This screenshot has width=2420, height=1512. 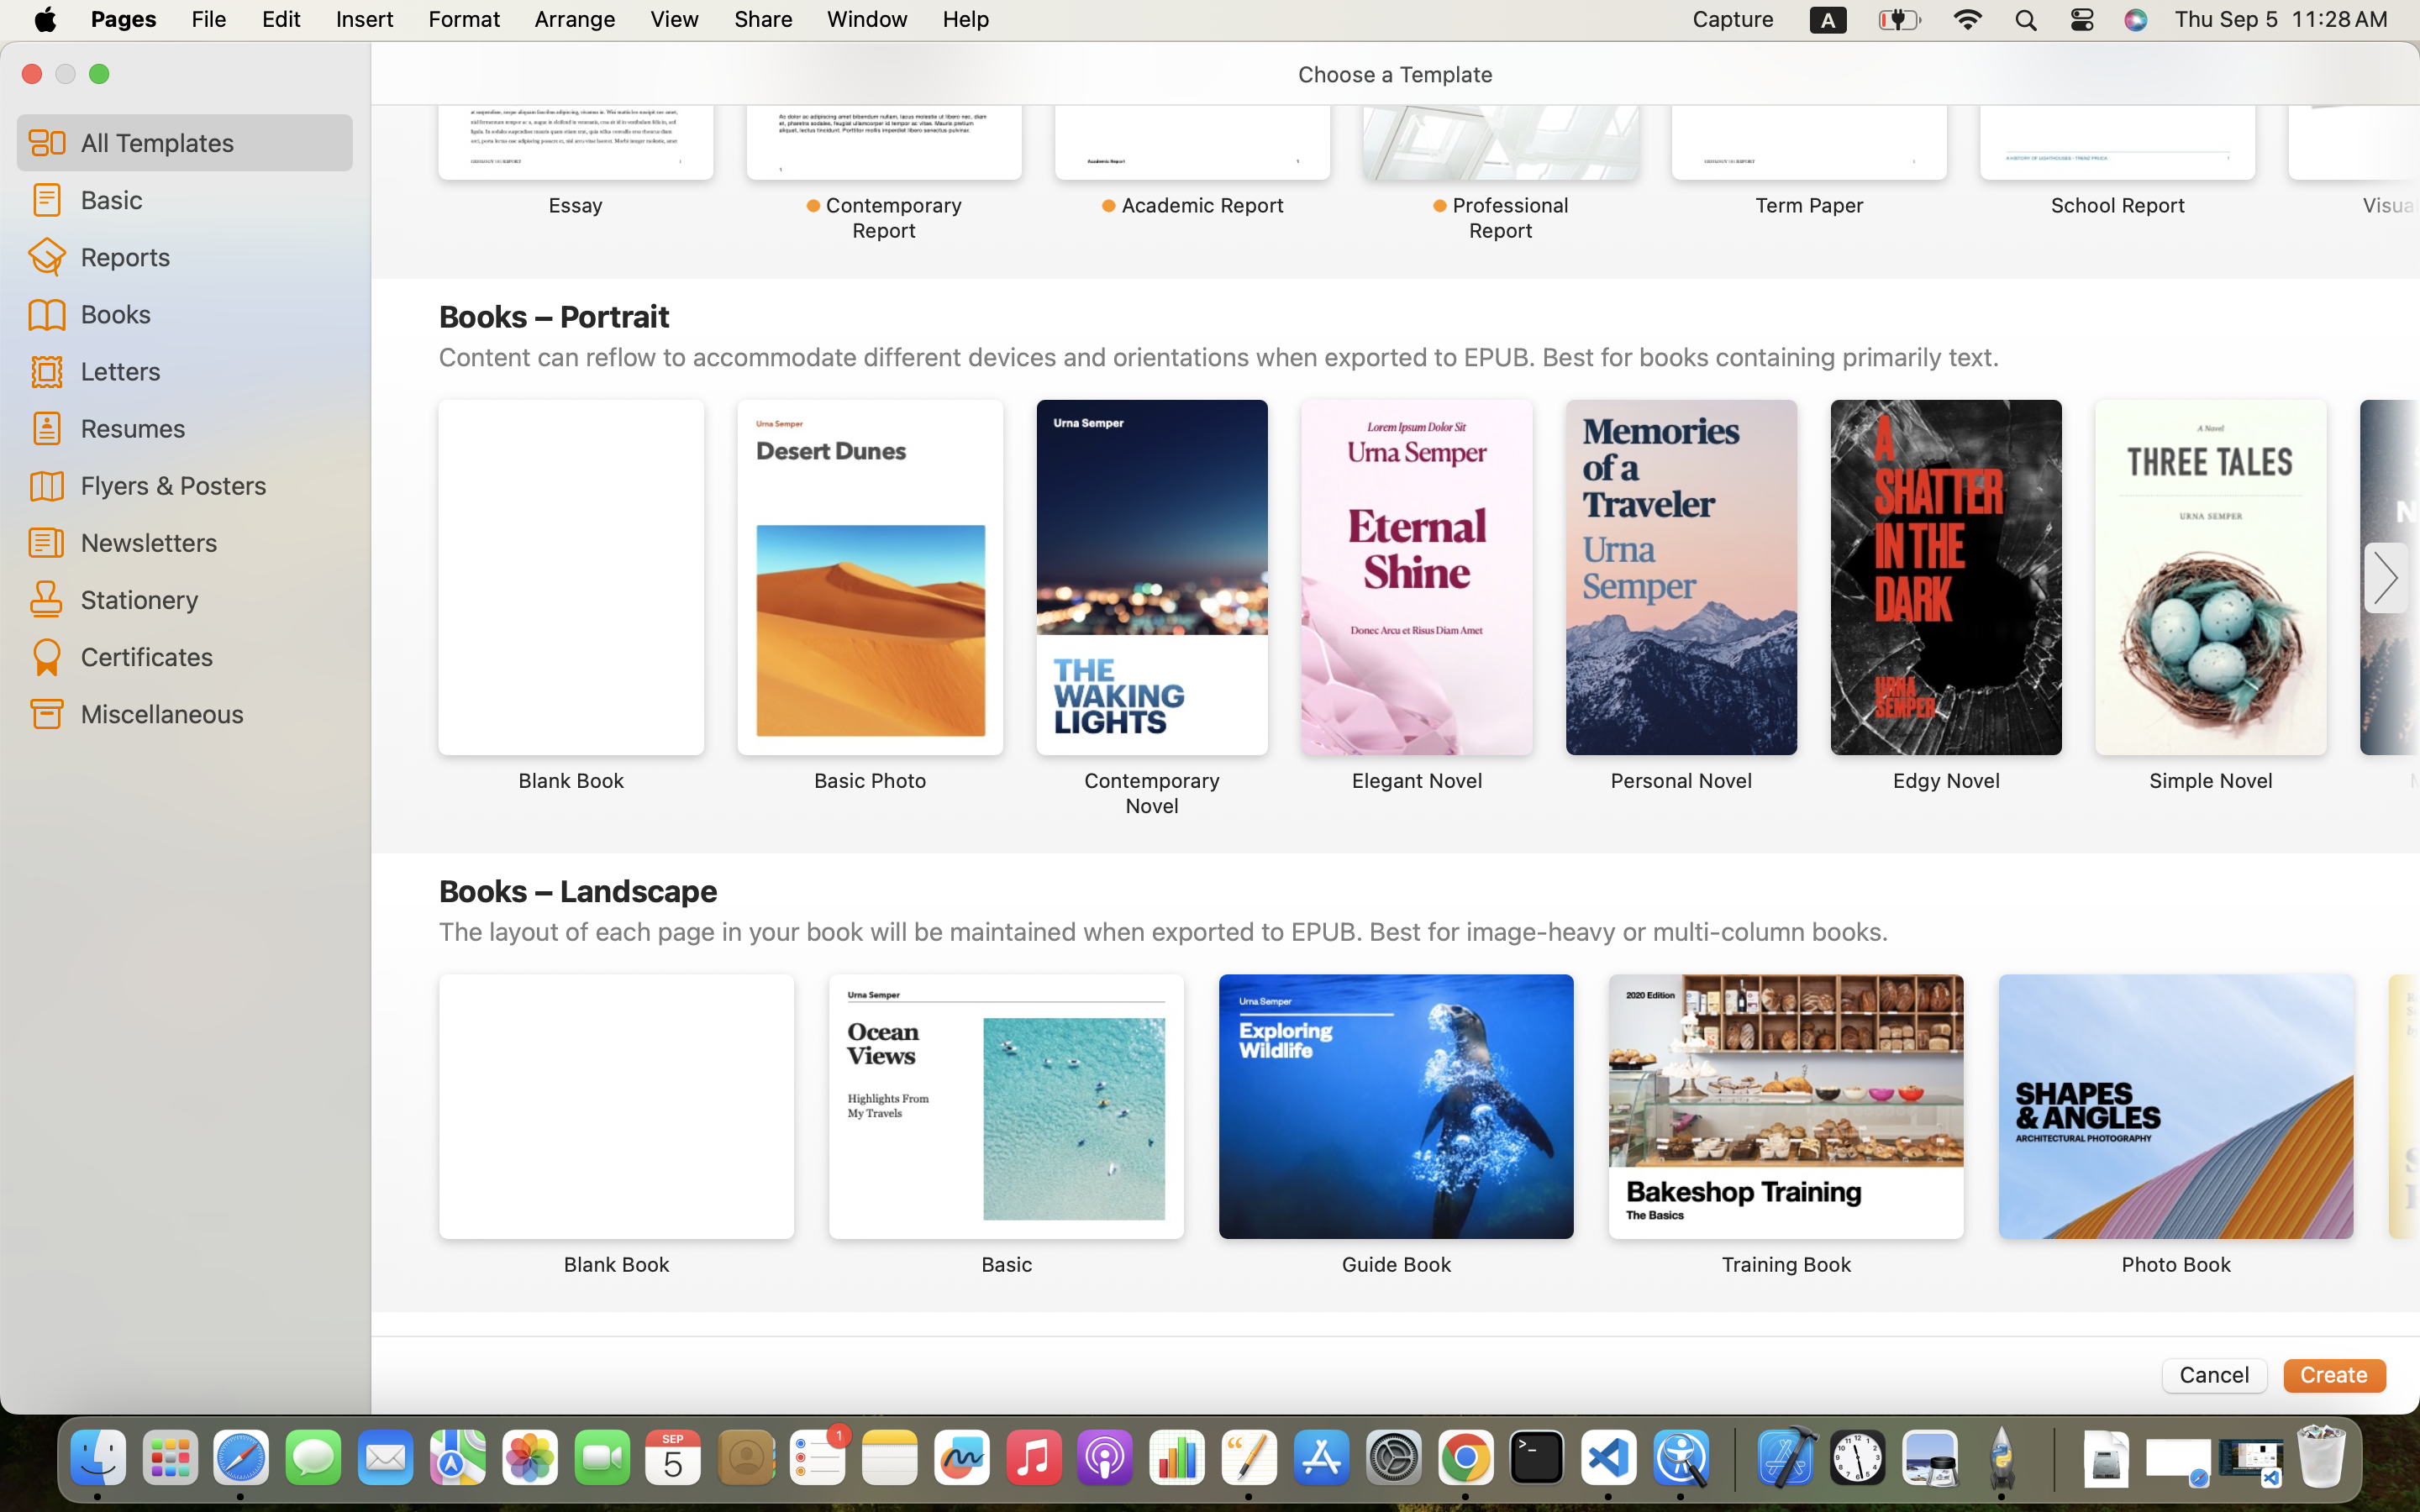 What do you see at coordinates (210, 427) in the screenshot?
I see `Resumes` at bounding box center [210, 427].